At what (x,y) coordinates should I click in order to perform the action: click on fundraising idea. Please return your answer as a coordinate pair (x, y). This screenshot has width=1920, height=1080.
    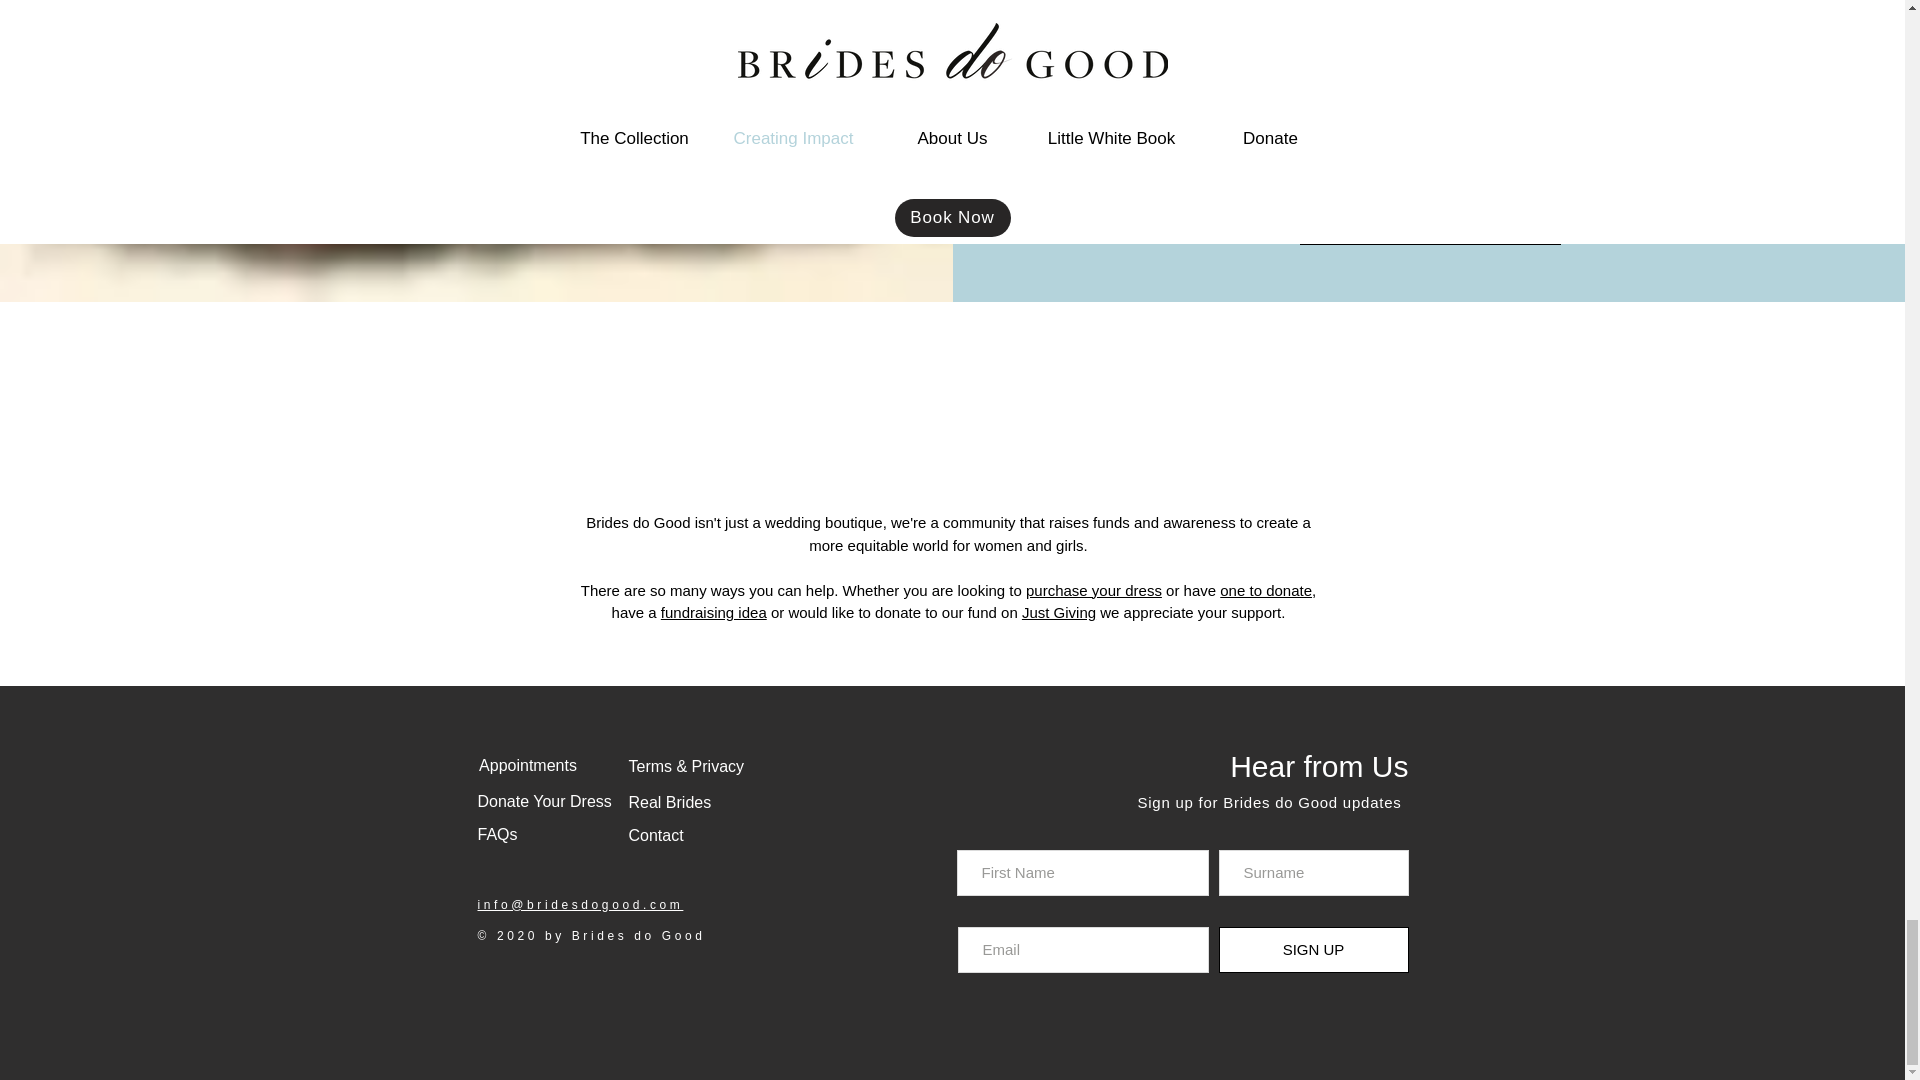
    Looking at the image, I should click on (713, 612).